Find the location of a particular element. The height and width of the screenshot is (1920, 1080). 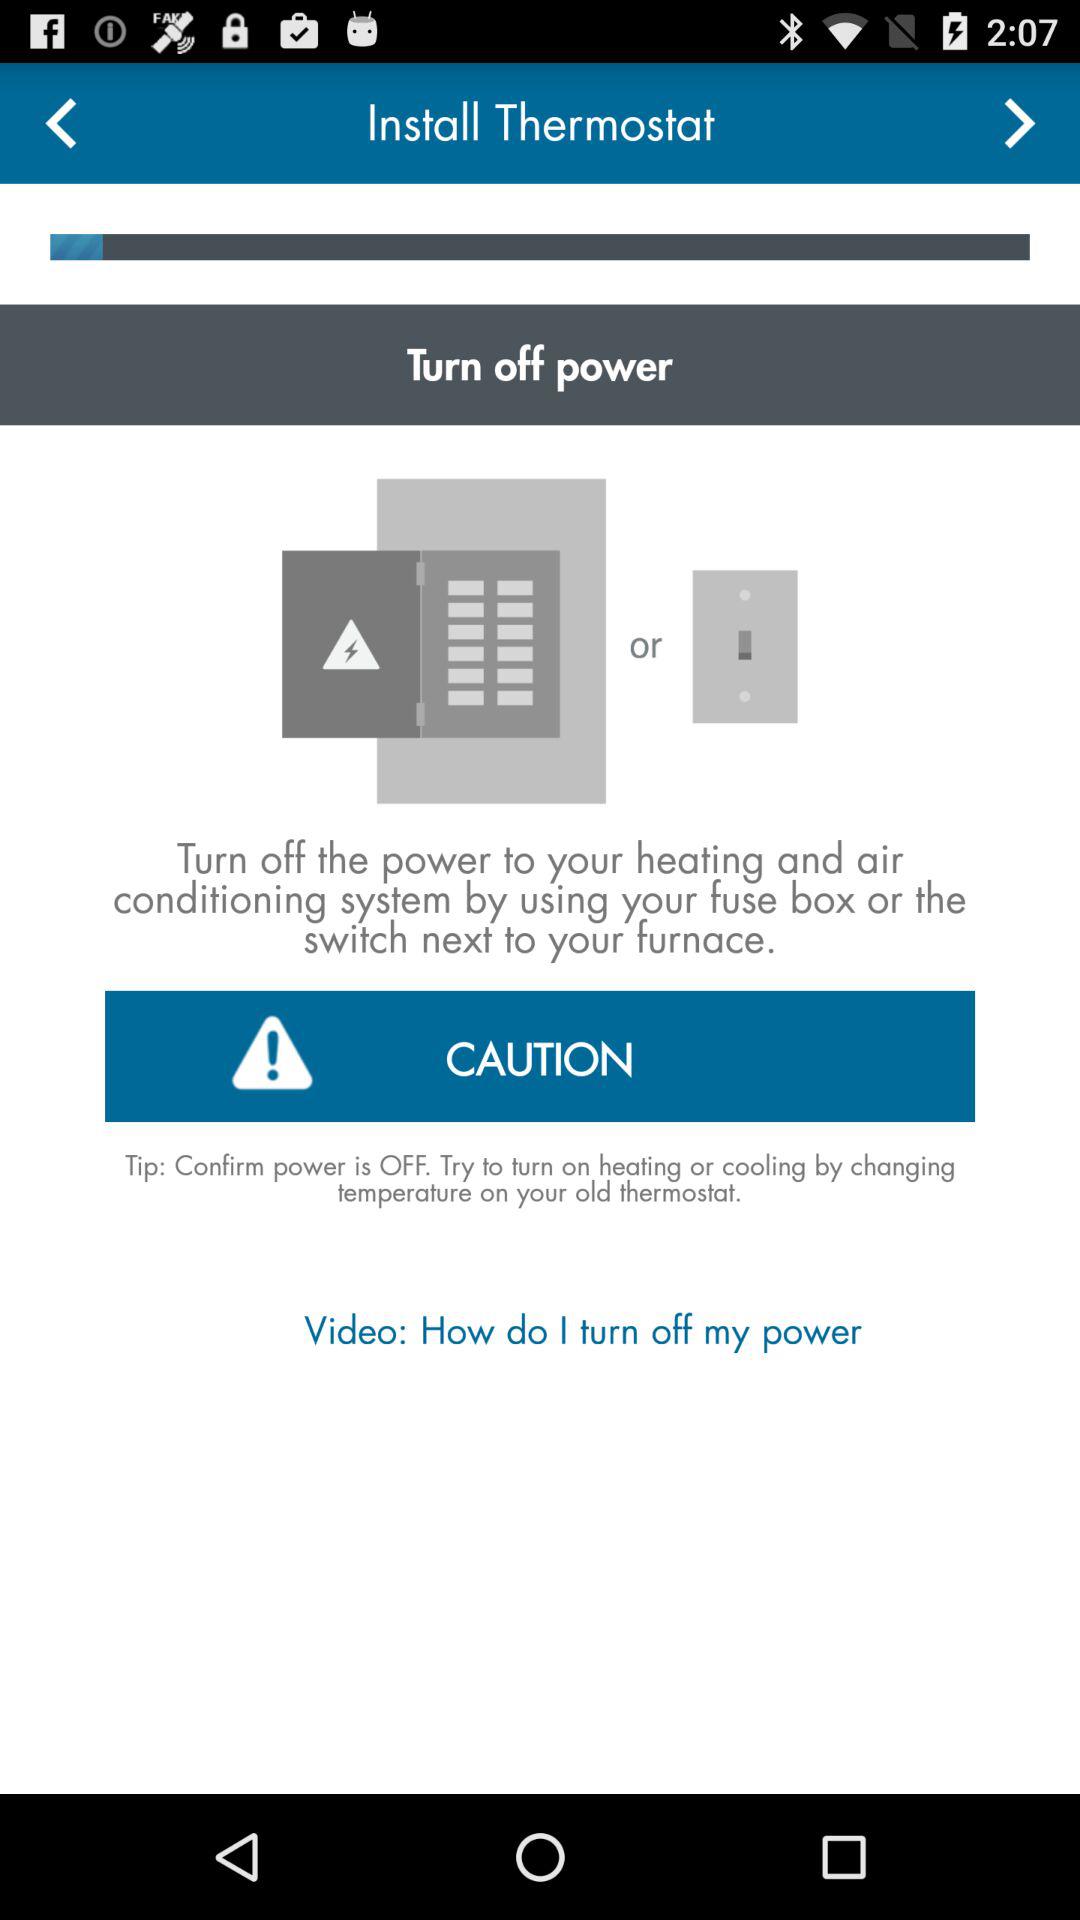

next is located at coordinates (1020, 123).